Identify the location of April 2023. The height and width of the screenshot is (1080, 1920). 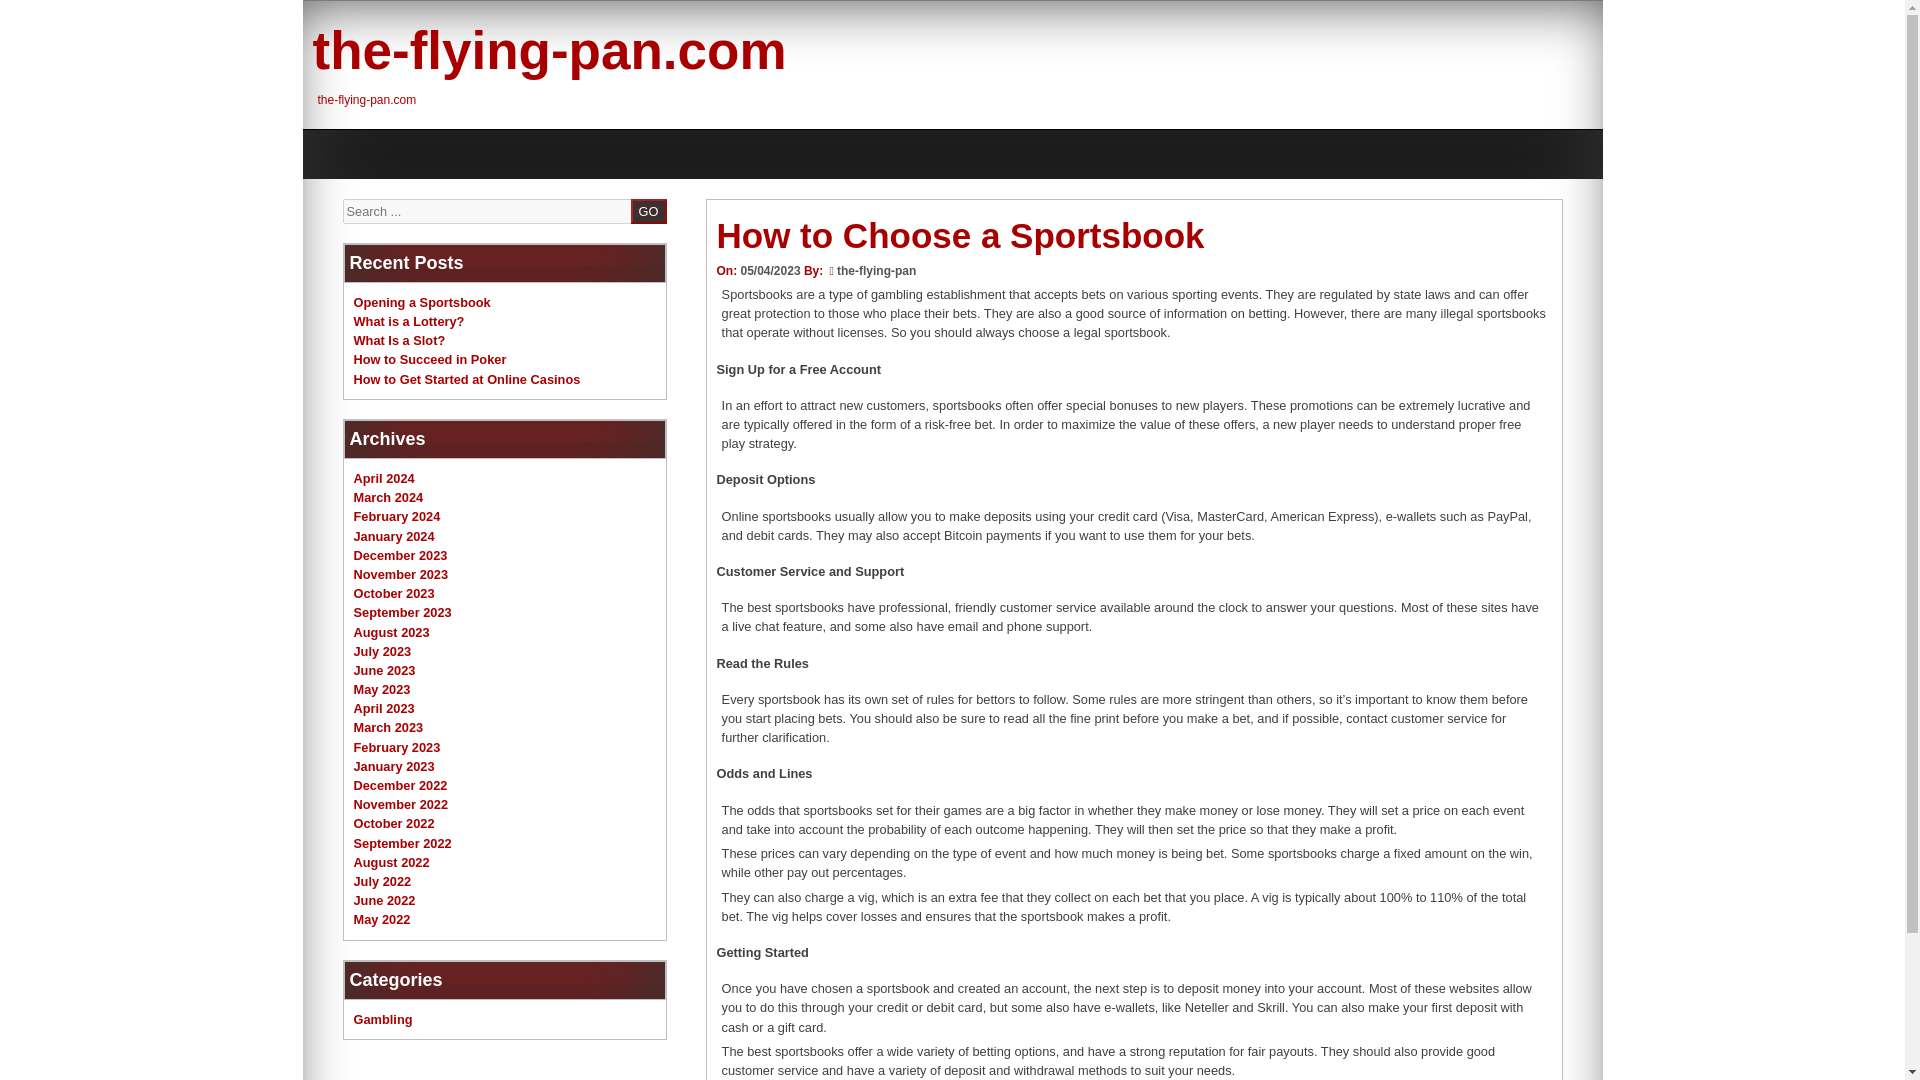
(384, 708).